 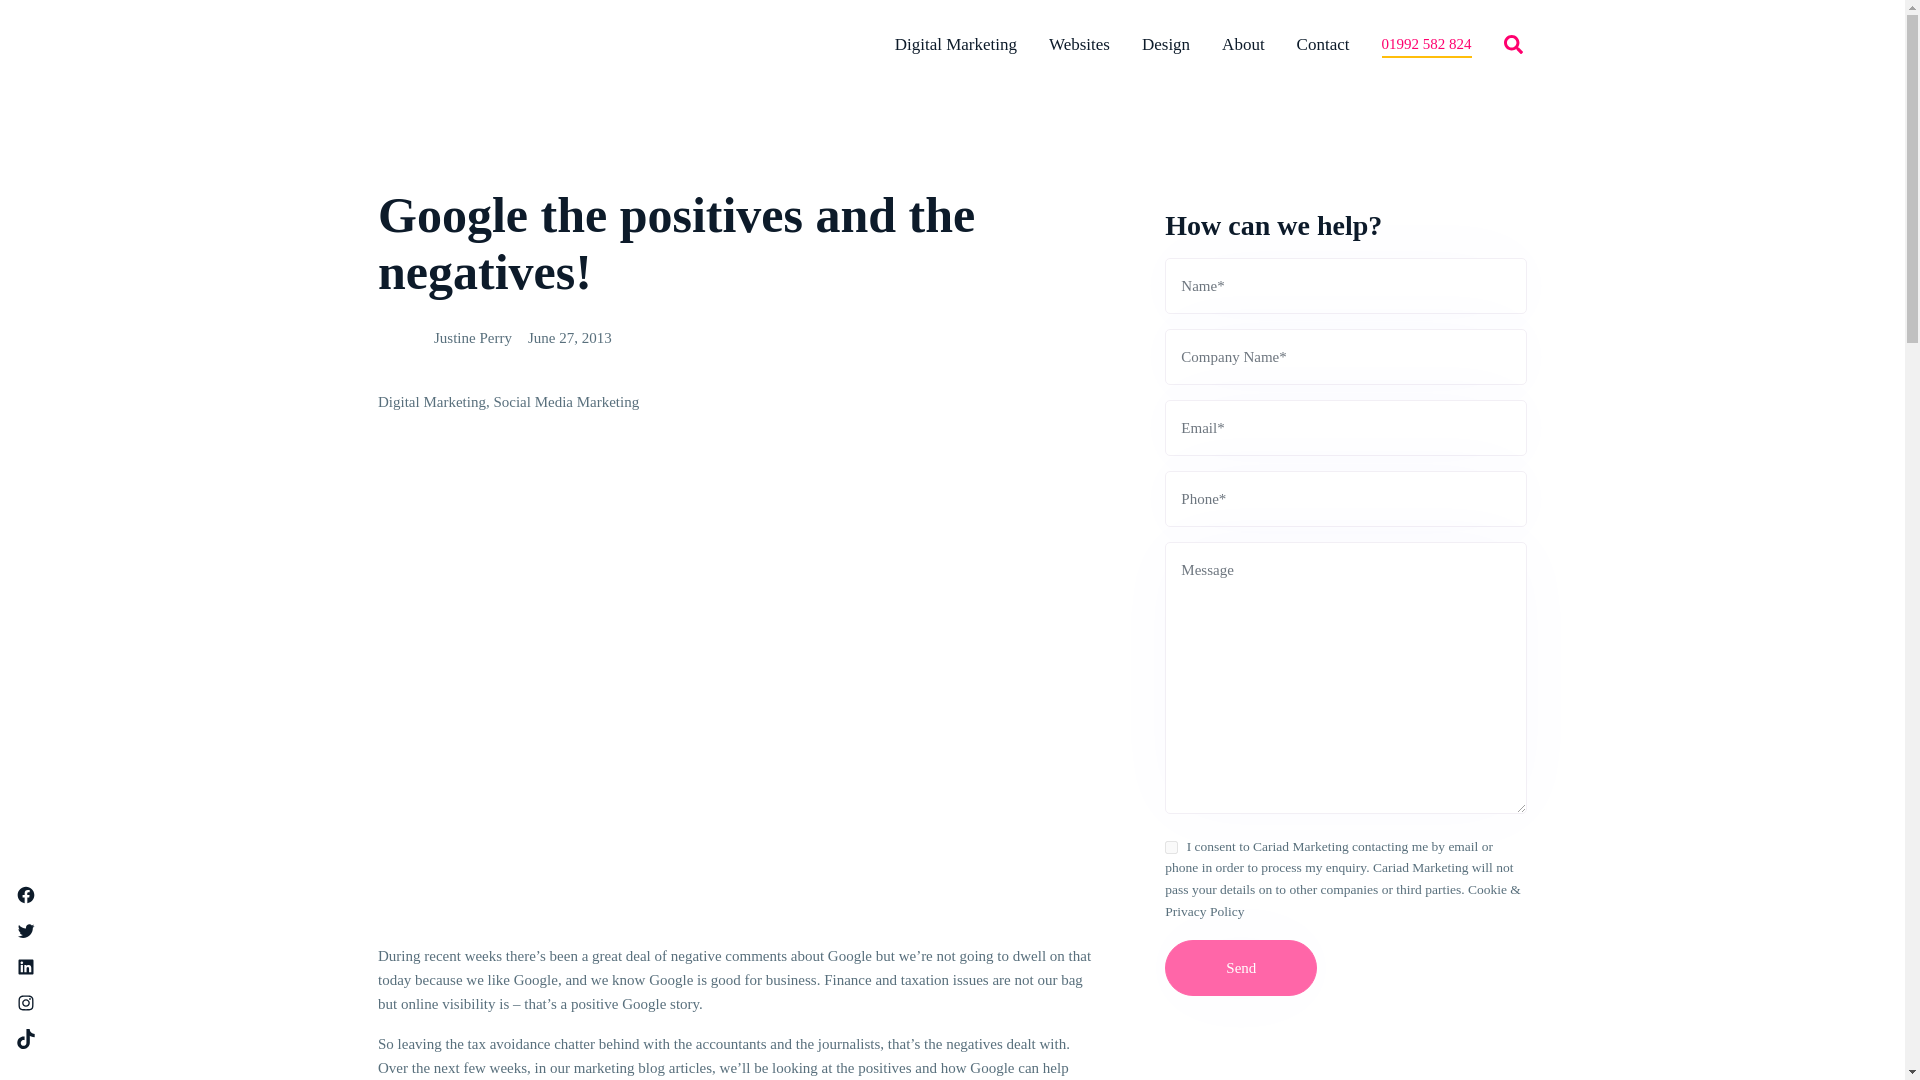 What do you see at coordinates (1243, 44) in the screenshot?
I see `About` at bounding box center [1243, 44].